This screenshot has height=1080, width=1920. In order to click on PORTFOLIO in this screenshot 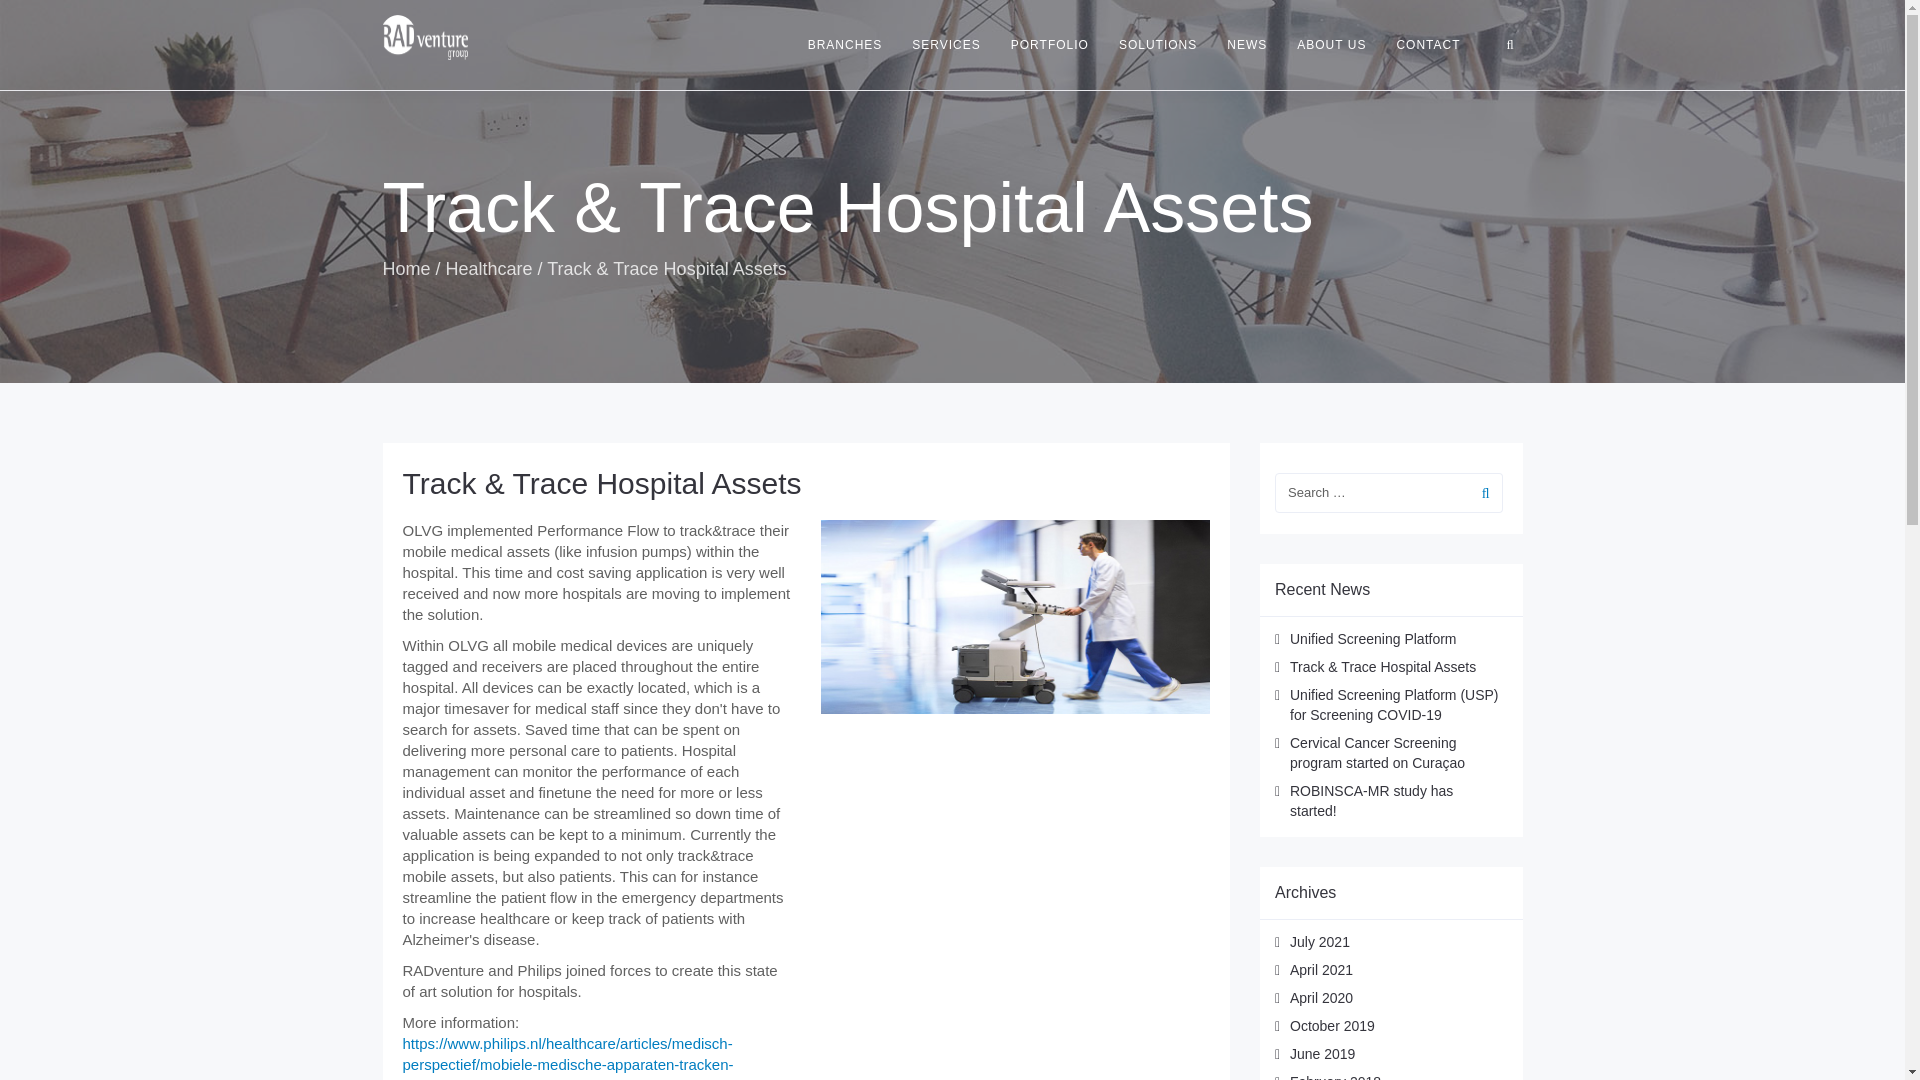, I will do `click(1050, 44)`.